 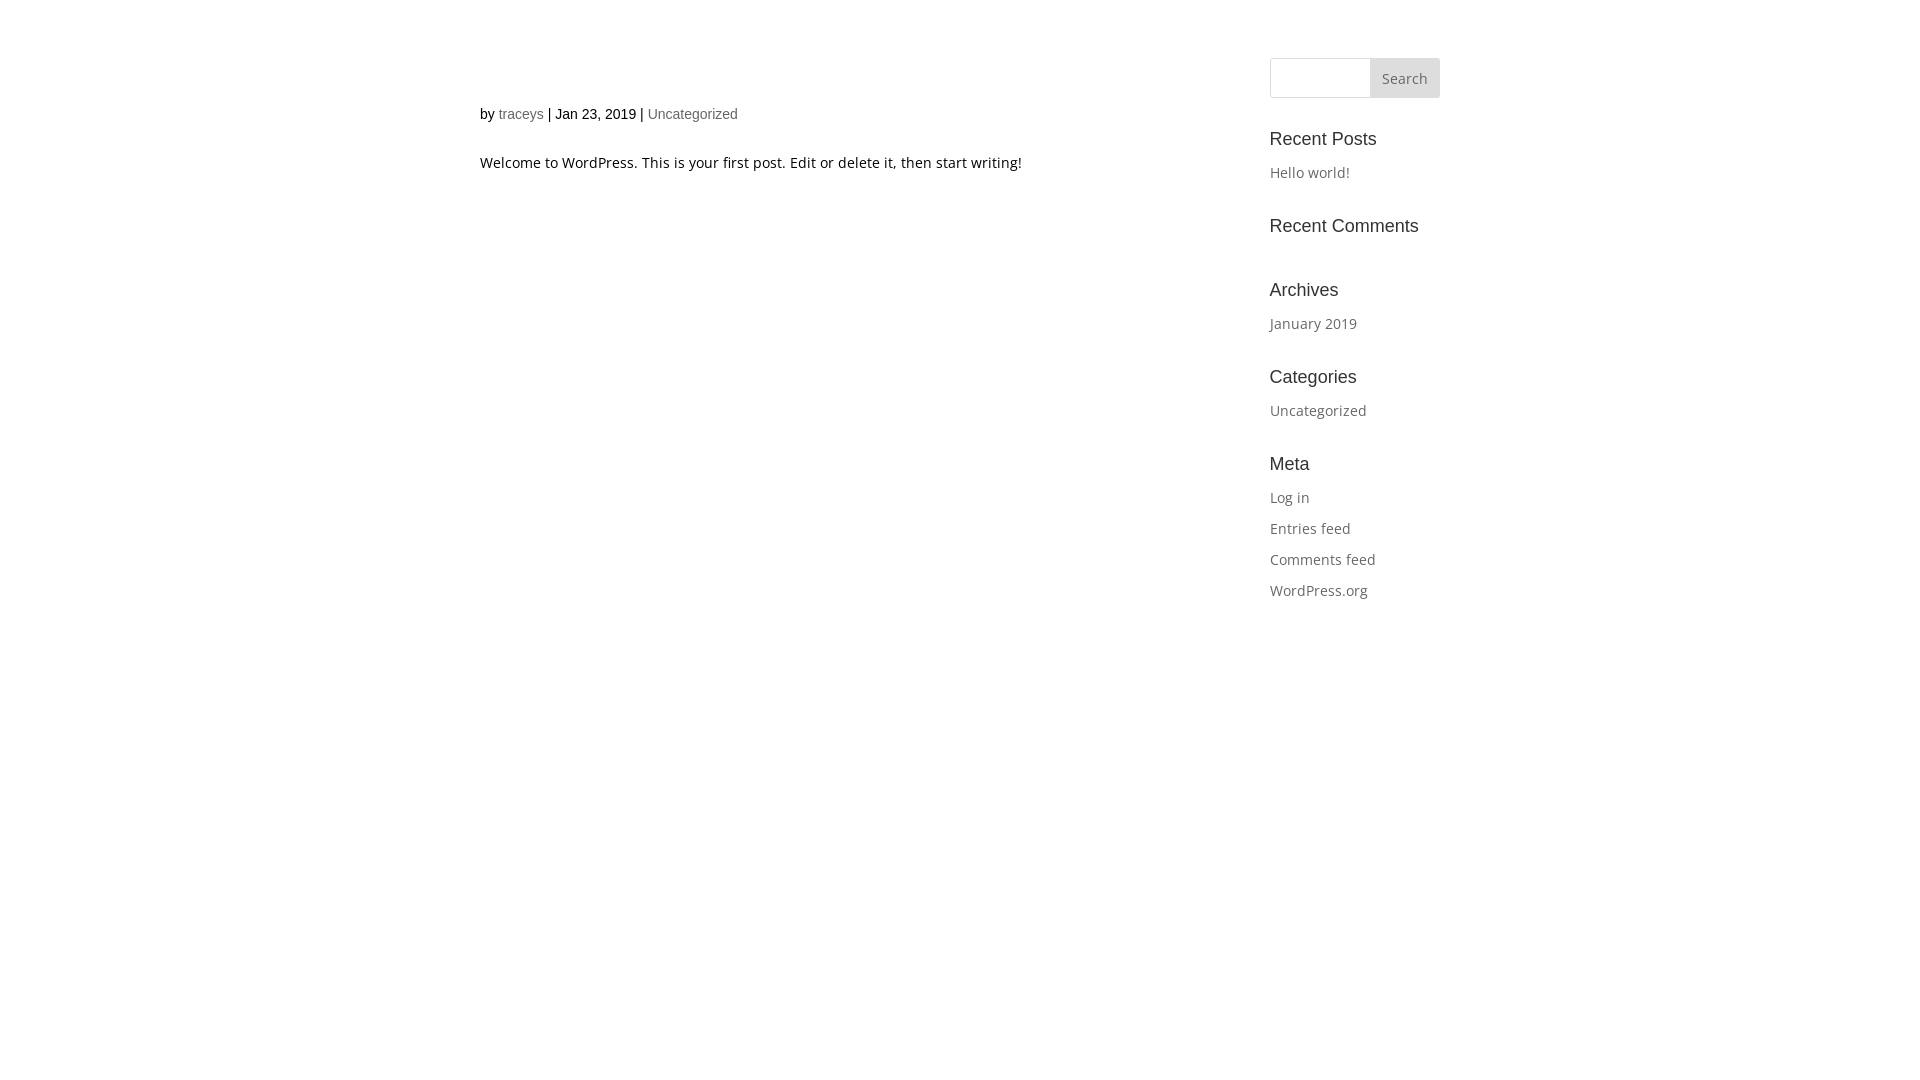 What do you see at coordinates (1314, 324) in the screenshot?
I see `January 2019` at bounding box center [1314, 324].